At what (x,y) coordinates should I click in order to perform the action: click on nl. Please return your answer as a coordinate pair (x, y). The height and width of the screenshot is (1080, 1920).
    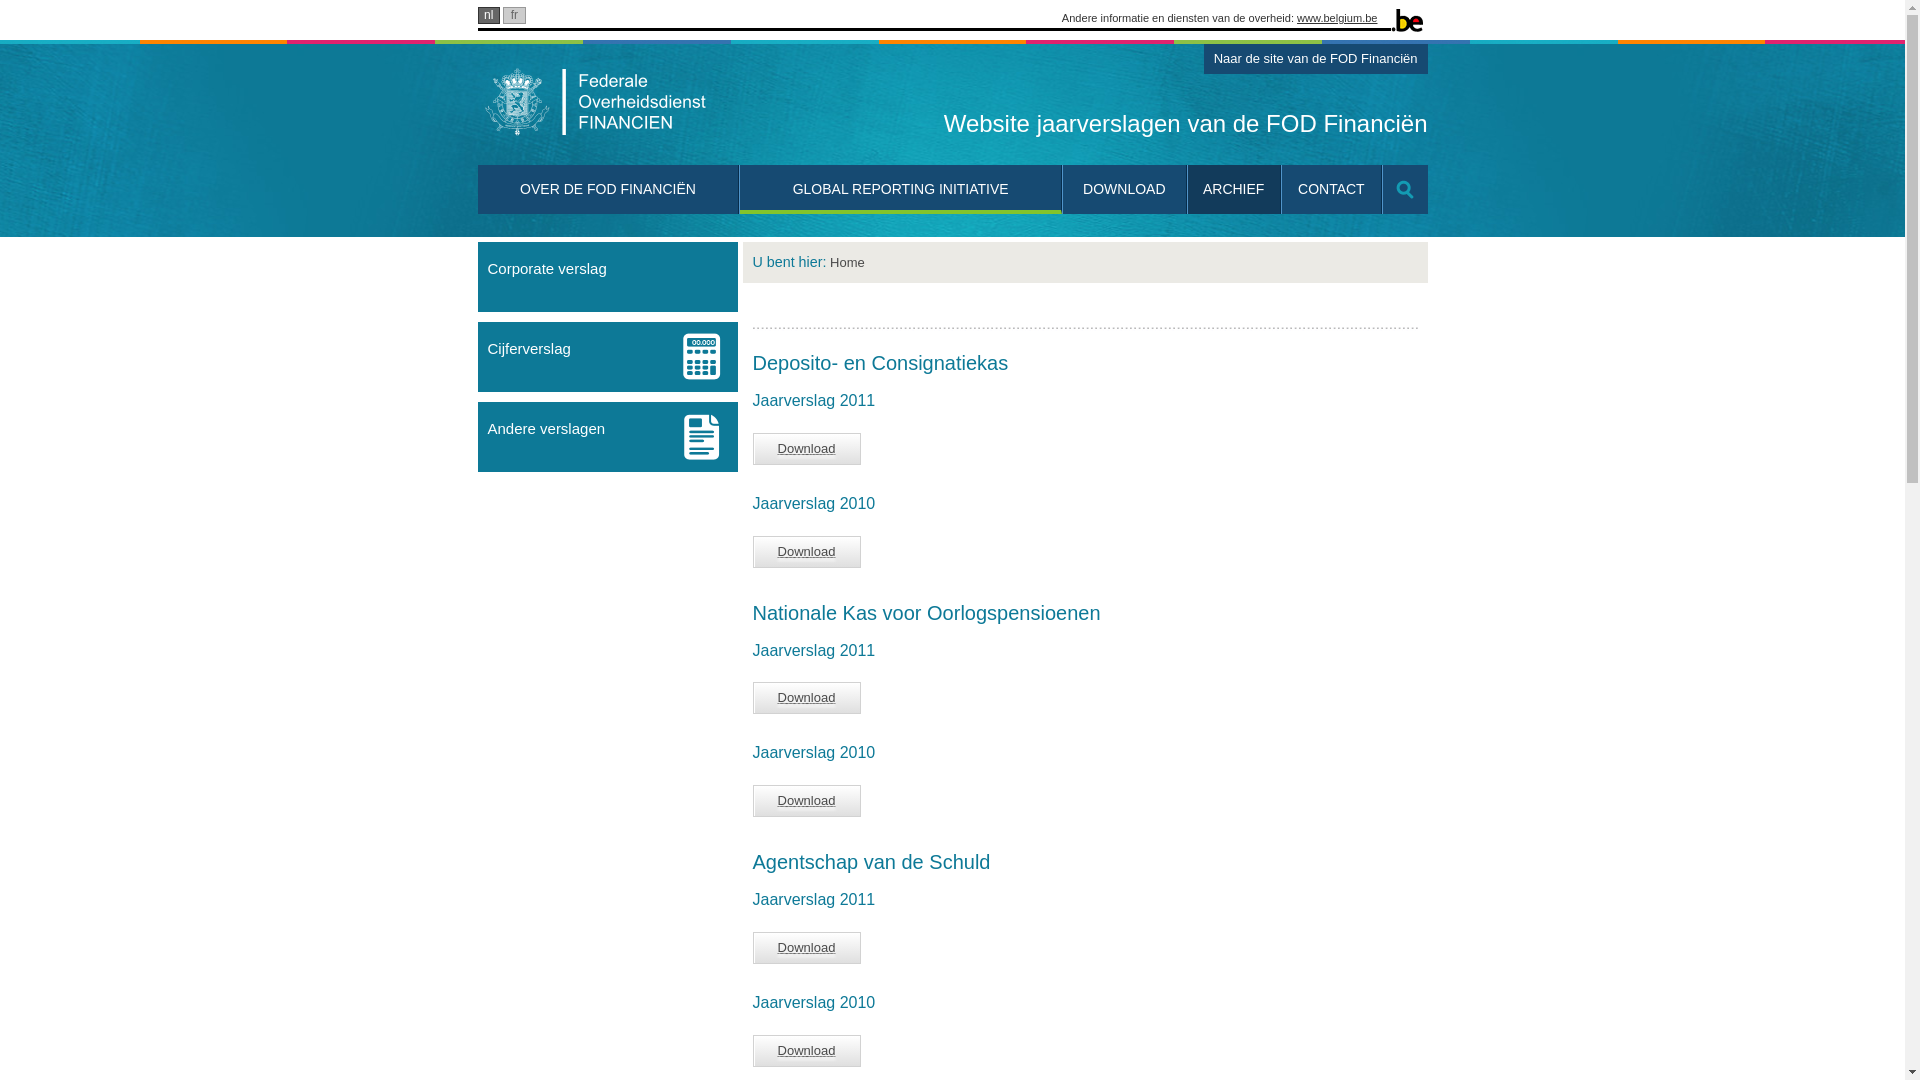
    Looking at the image, I should click on (489, 14).